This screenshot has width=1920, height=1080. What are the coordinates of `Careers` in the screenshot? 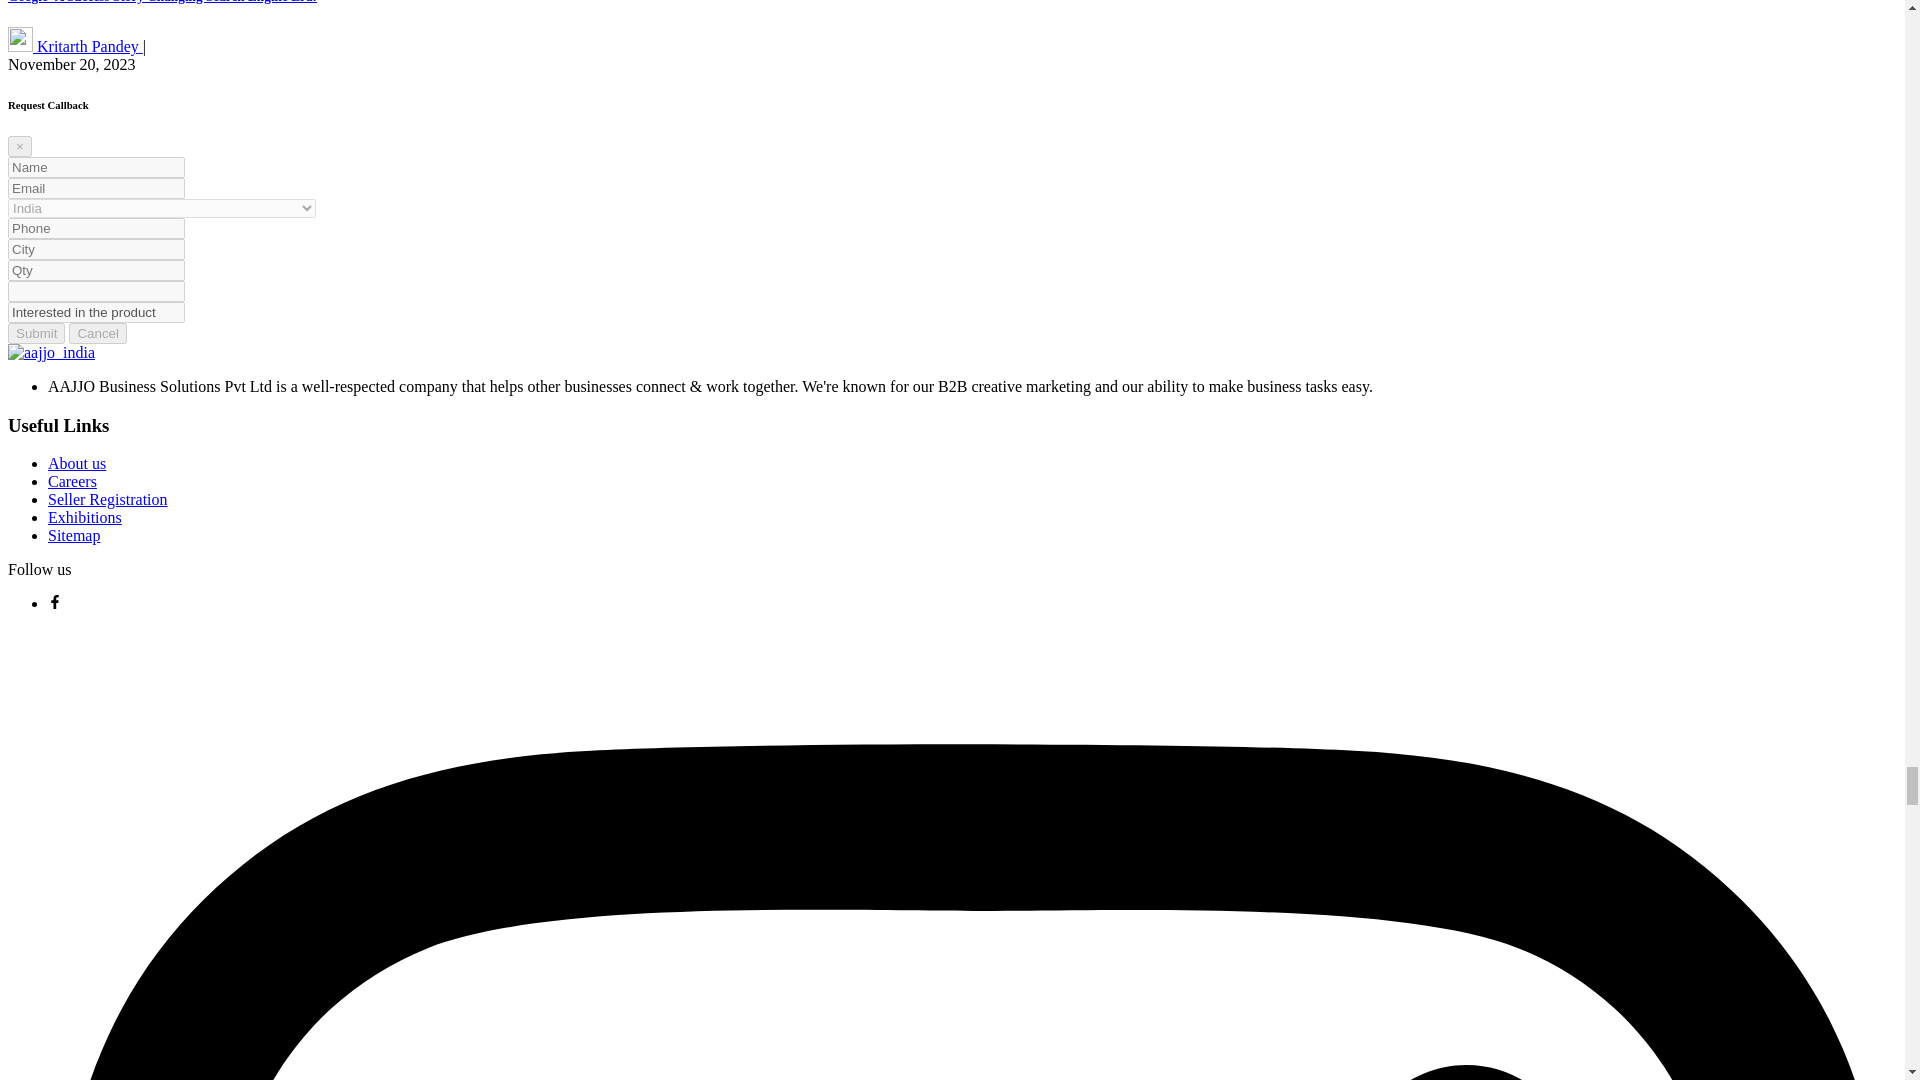 It's located at (72, 482).